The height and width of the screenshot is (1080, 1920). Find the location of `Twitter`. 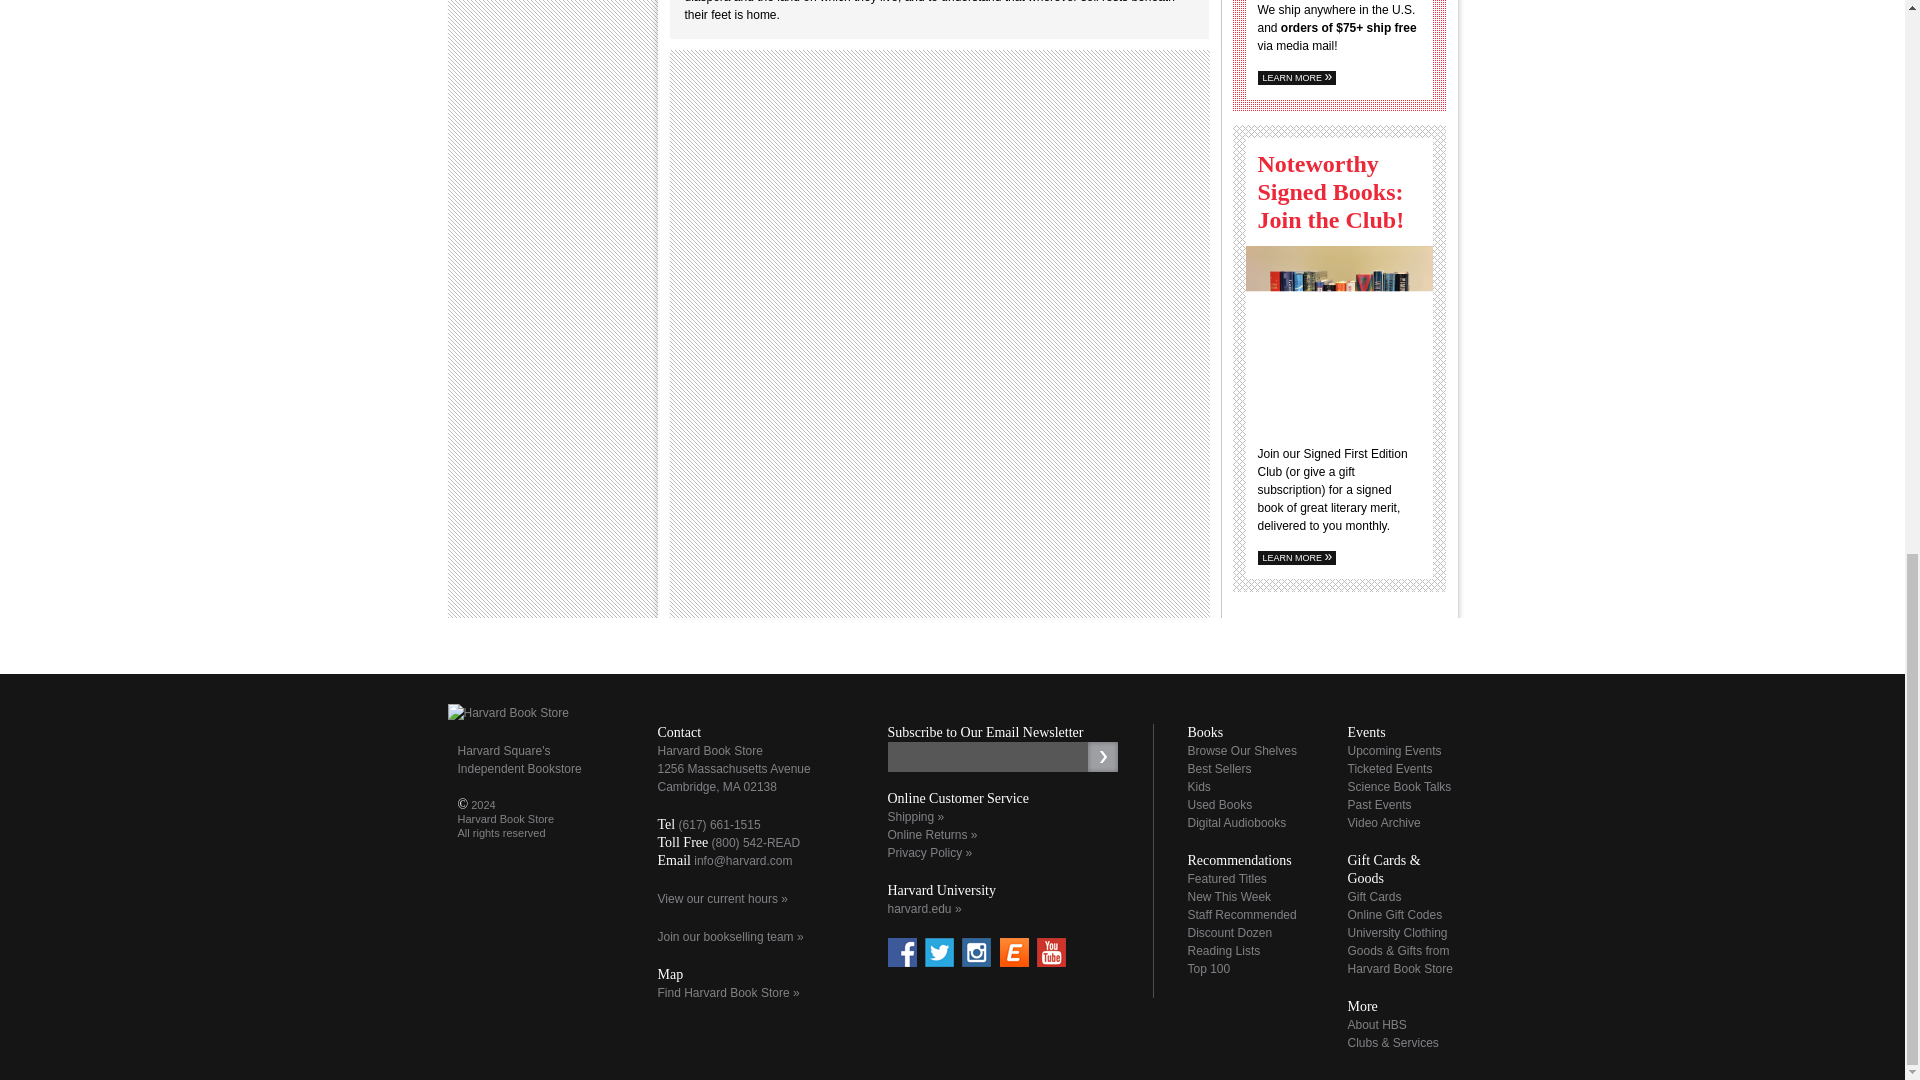

Twitter is located at coordinates (940, 952).